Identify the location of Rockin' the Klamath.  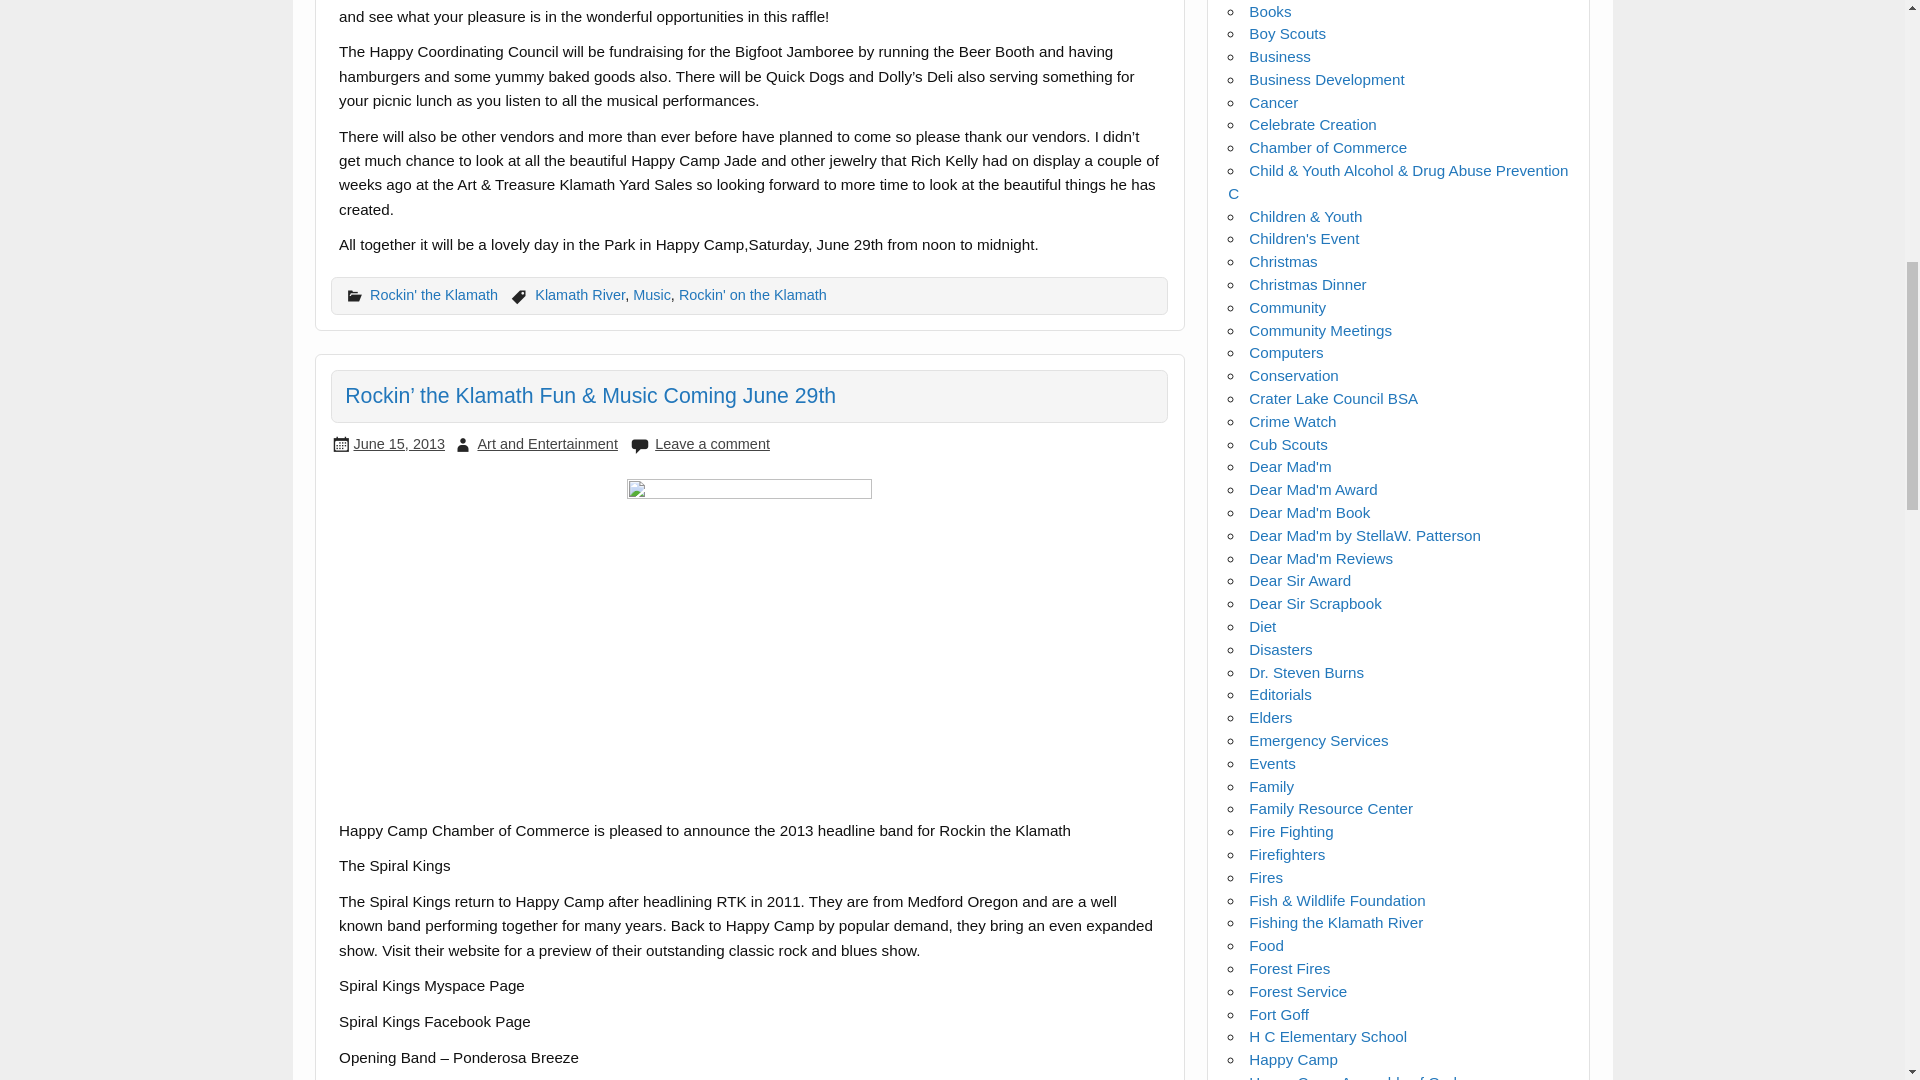
(434, 295).